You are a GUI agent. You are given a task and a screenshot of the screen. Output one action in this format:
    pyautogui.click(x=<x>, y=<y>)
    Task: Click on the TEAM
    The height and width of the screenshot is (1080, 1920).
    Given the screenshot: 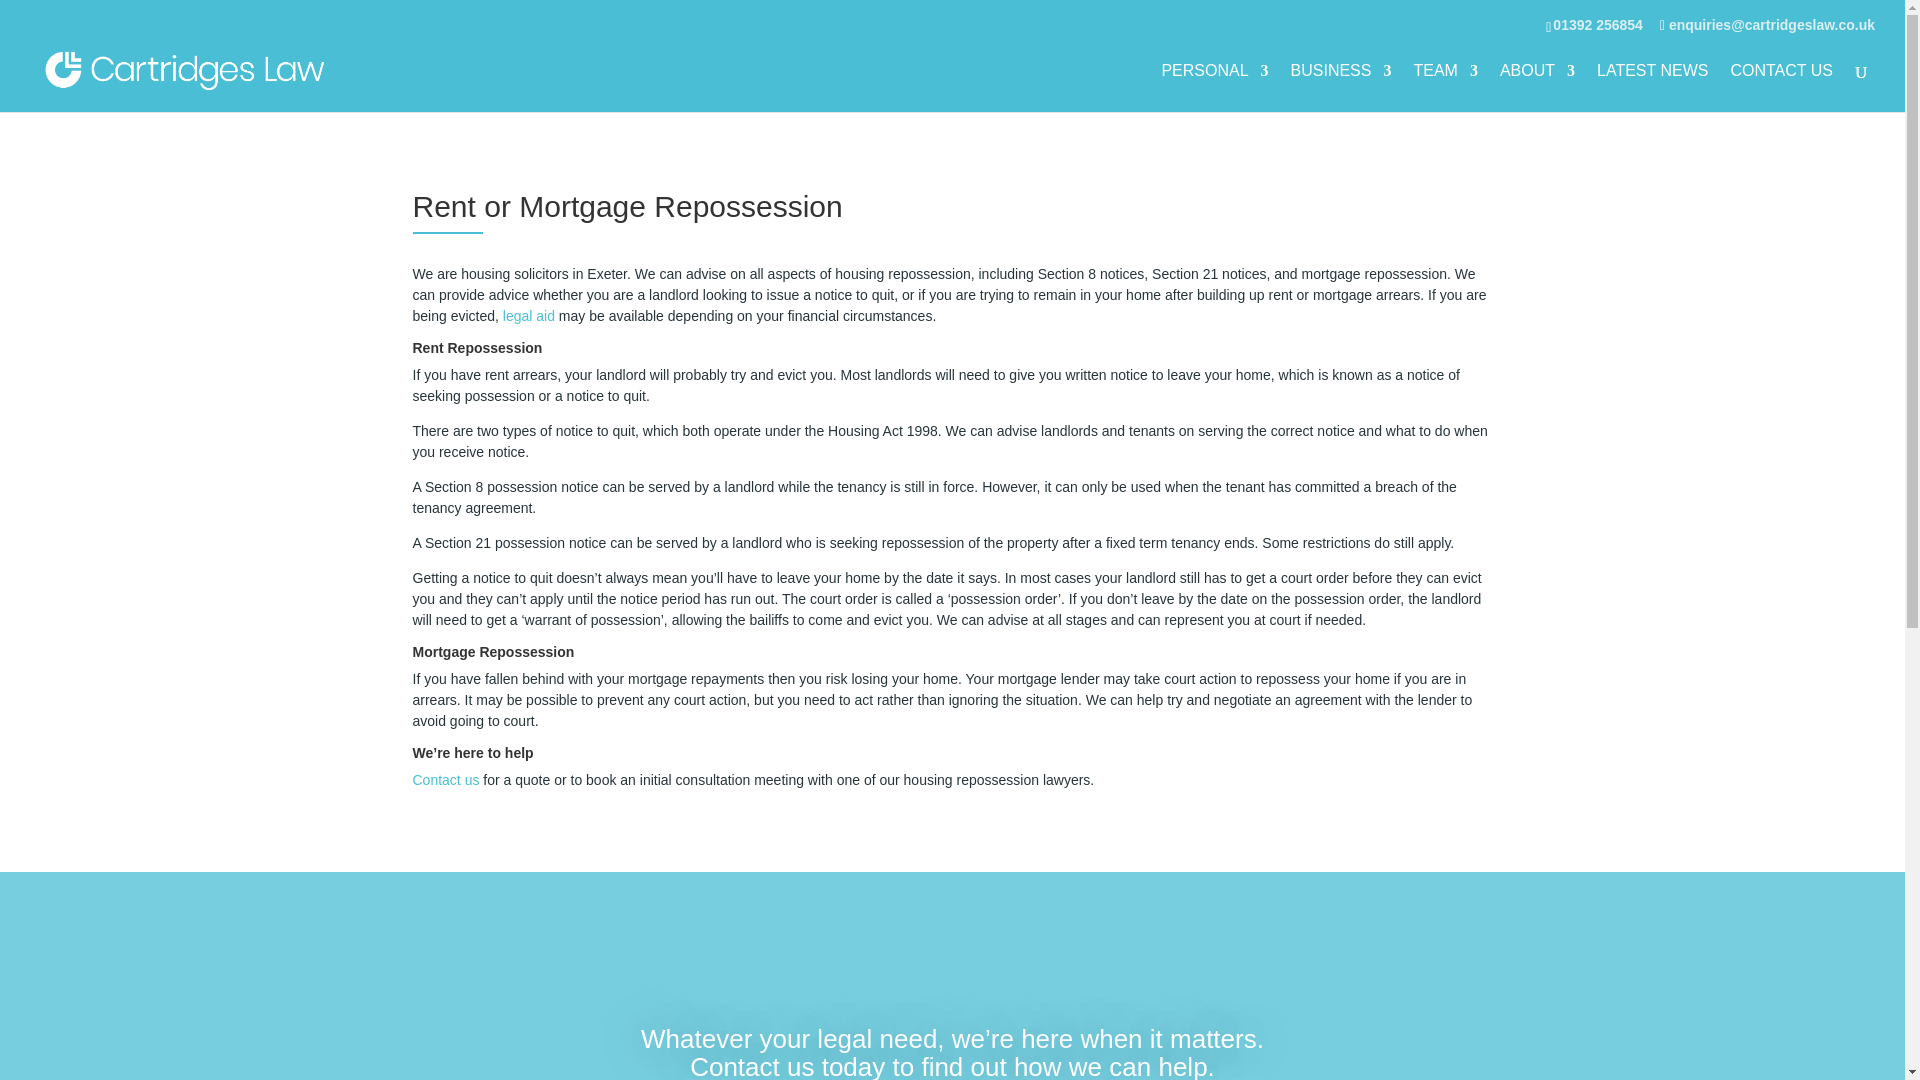 What is the action you would take?
    pyautogui.click(x=1444, y=88)
    